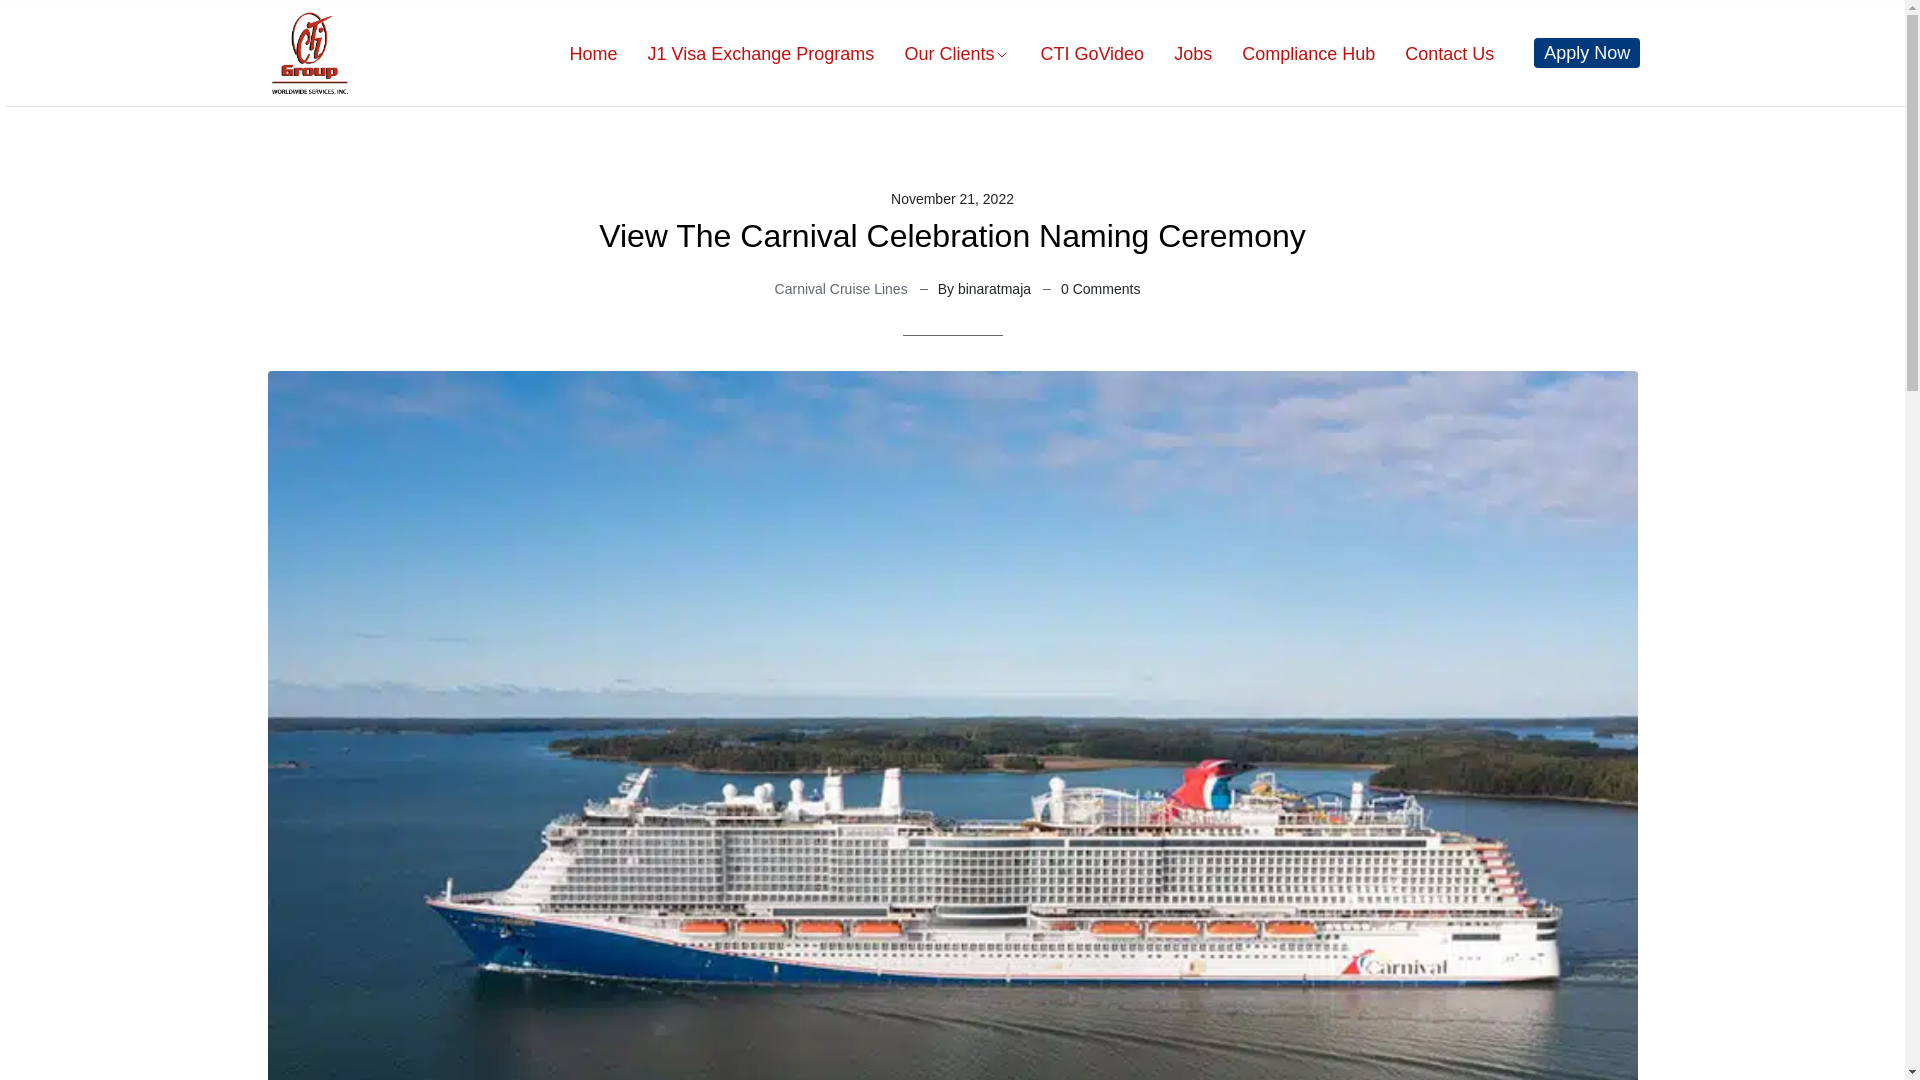 The image size is (1920, 1080). Describe the element at coordinates (1292, 54) in the screenshot. I see `Compliance Hub` at that location.